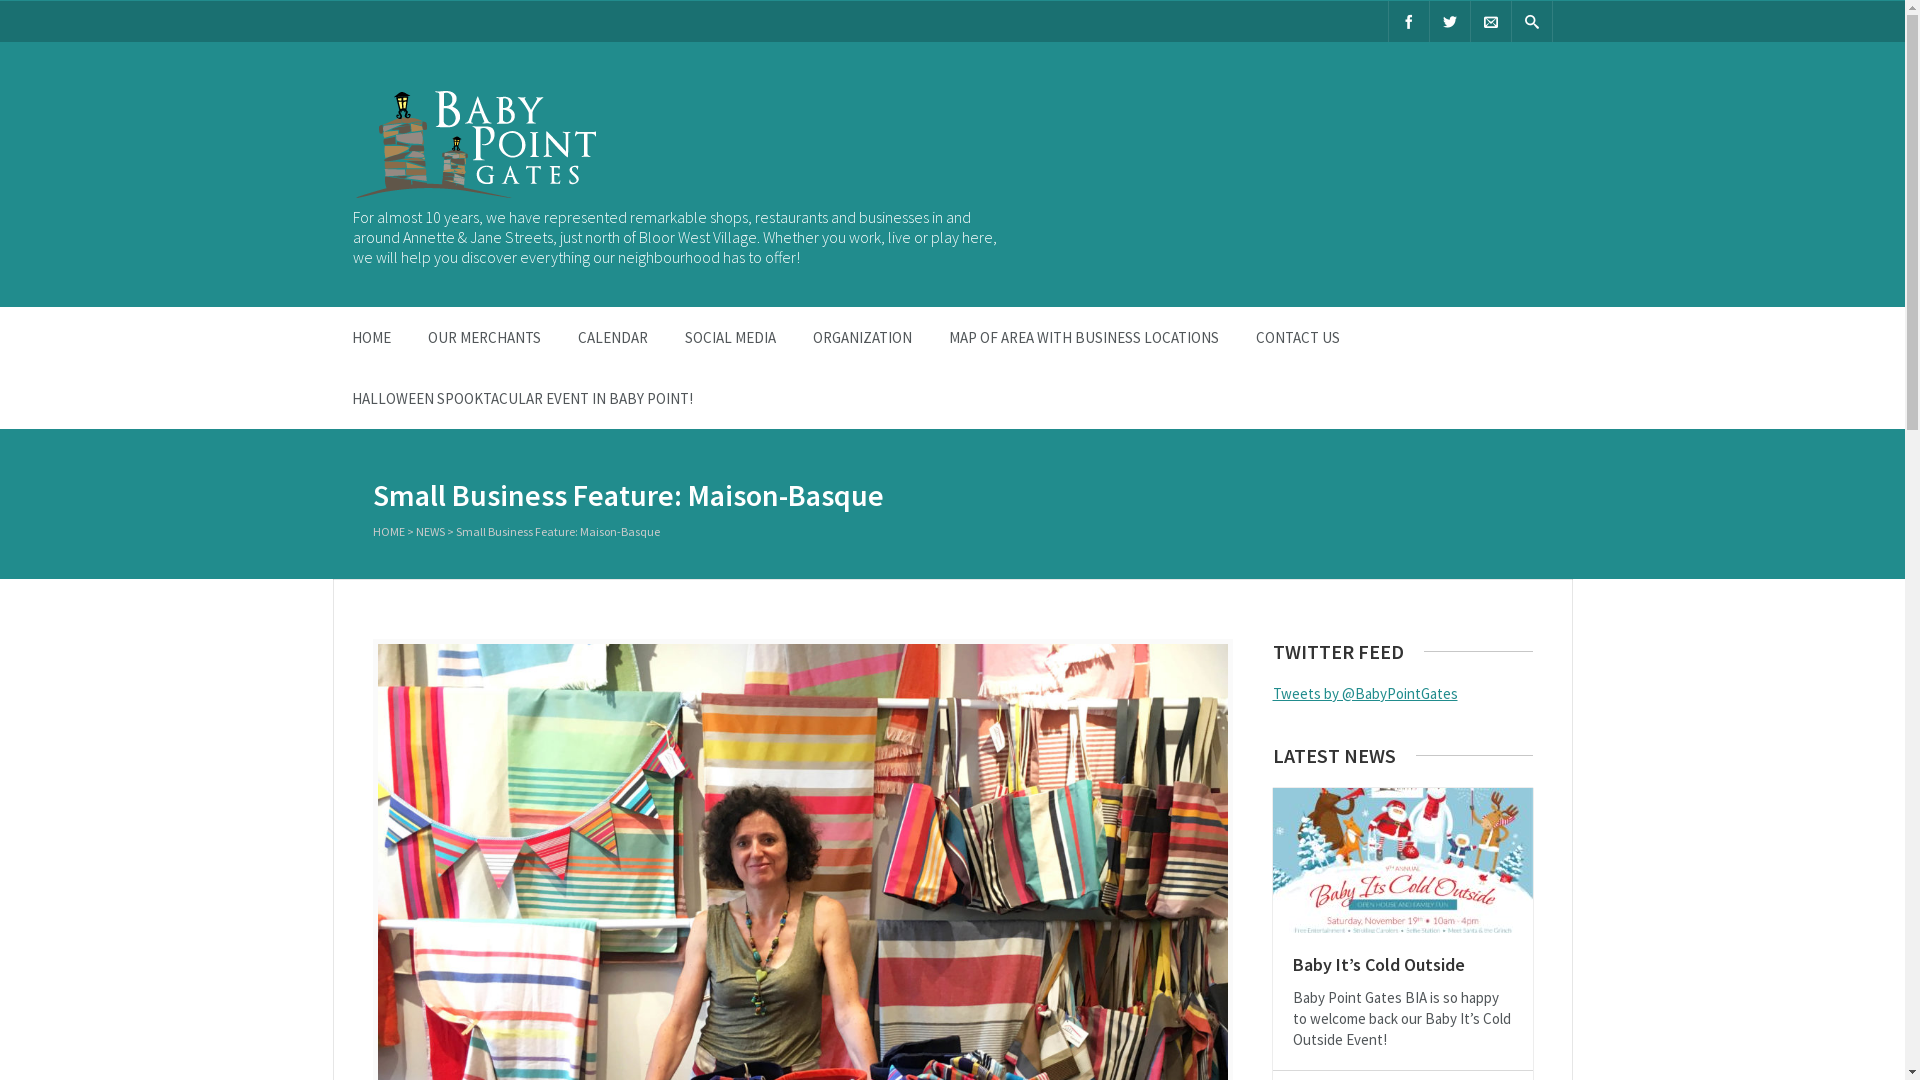 The image size is (1920, 1080). Describe the element at coordinates (30, 11) in the screenshot. I see `Search` at that location.